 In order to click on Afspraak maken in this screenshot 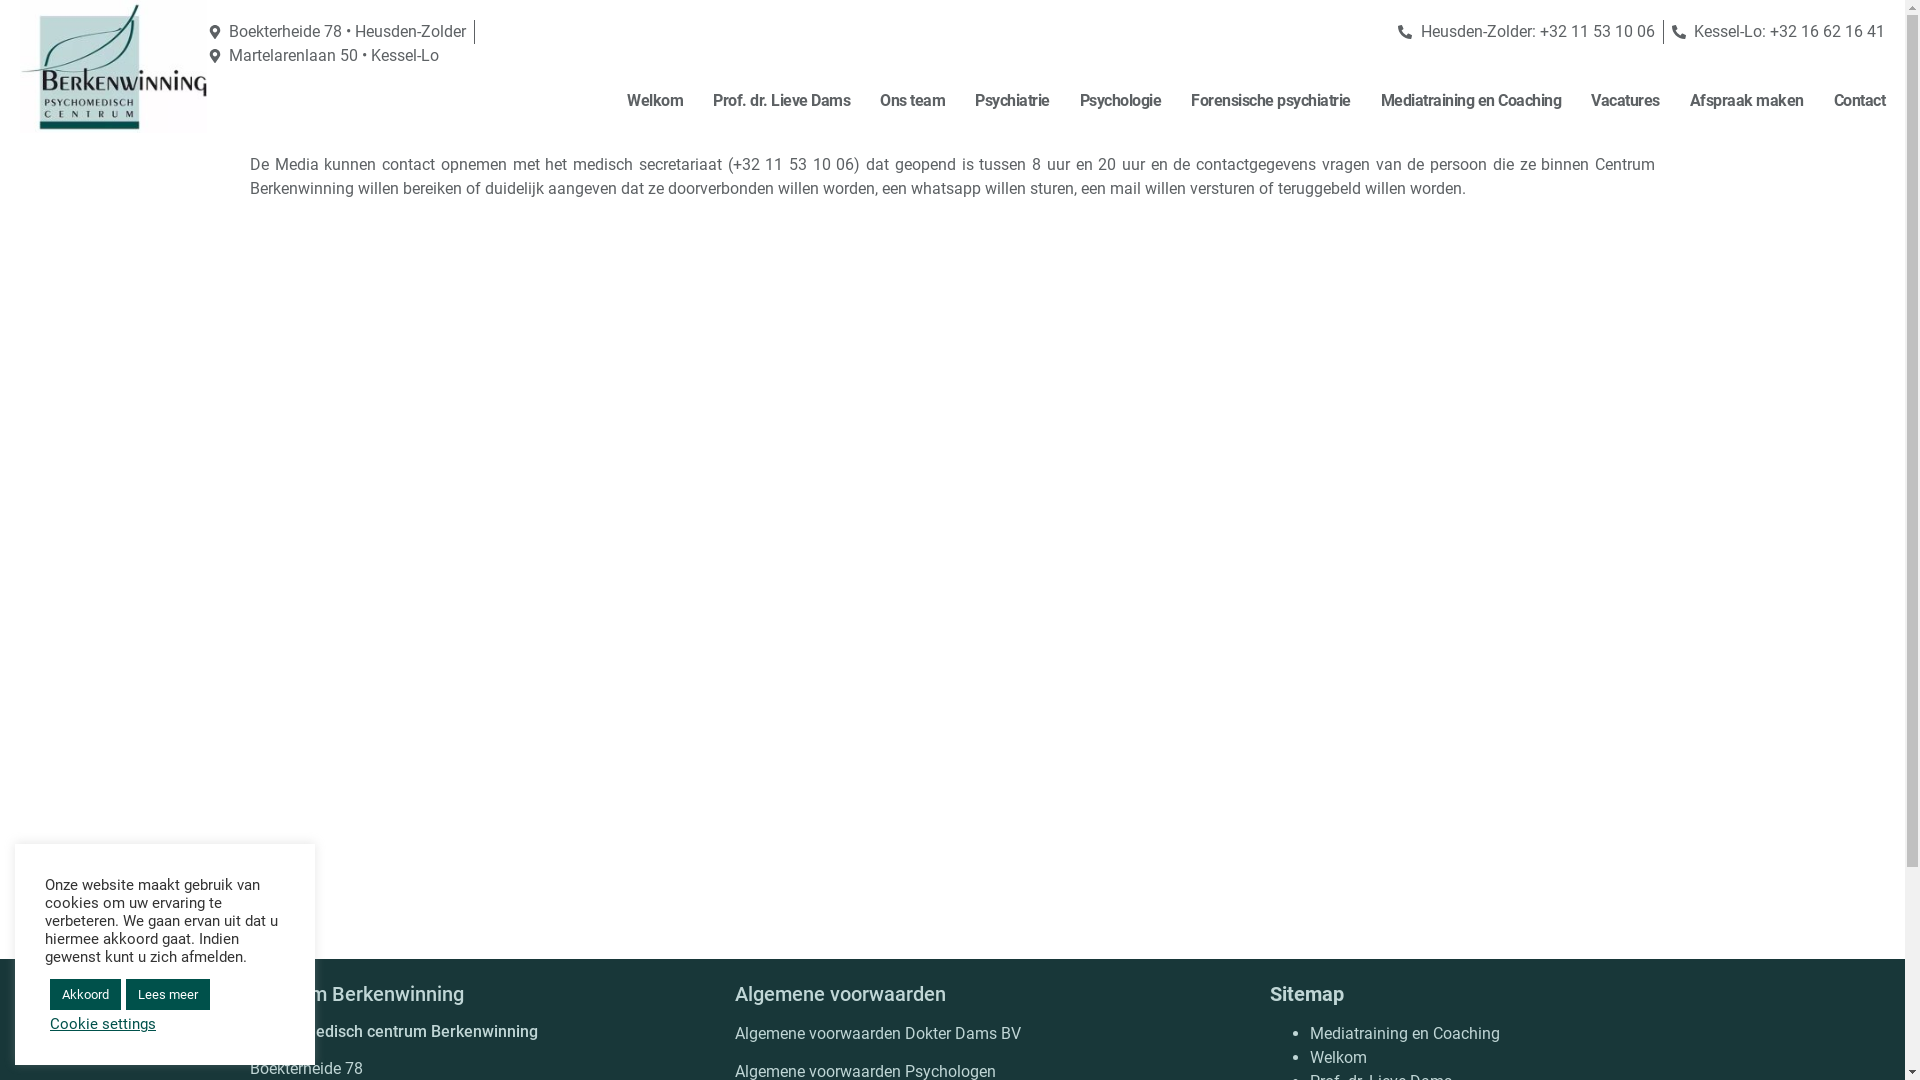, I will do `click(1747, 101)`.